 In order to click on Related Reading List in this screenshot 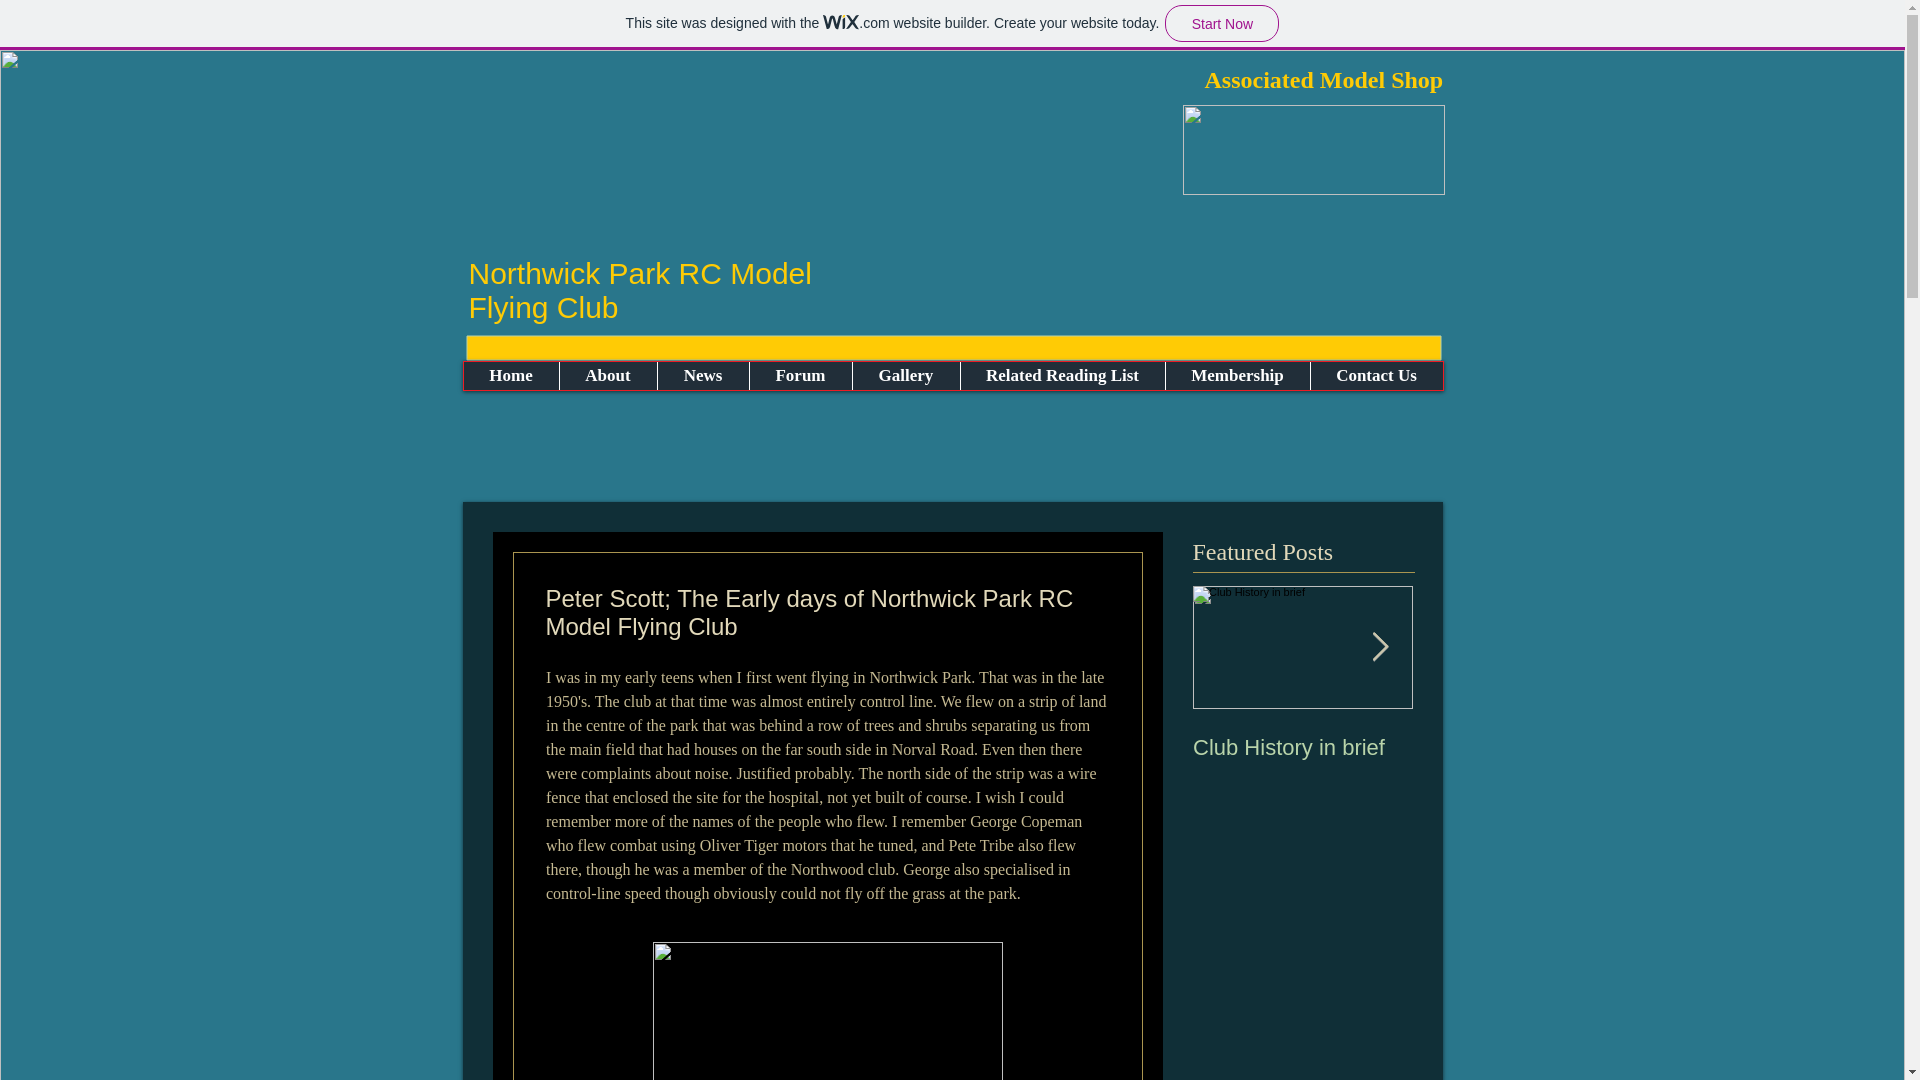, I will do `click(1062, 375)`.